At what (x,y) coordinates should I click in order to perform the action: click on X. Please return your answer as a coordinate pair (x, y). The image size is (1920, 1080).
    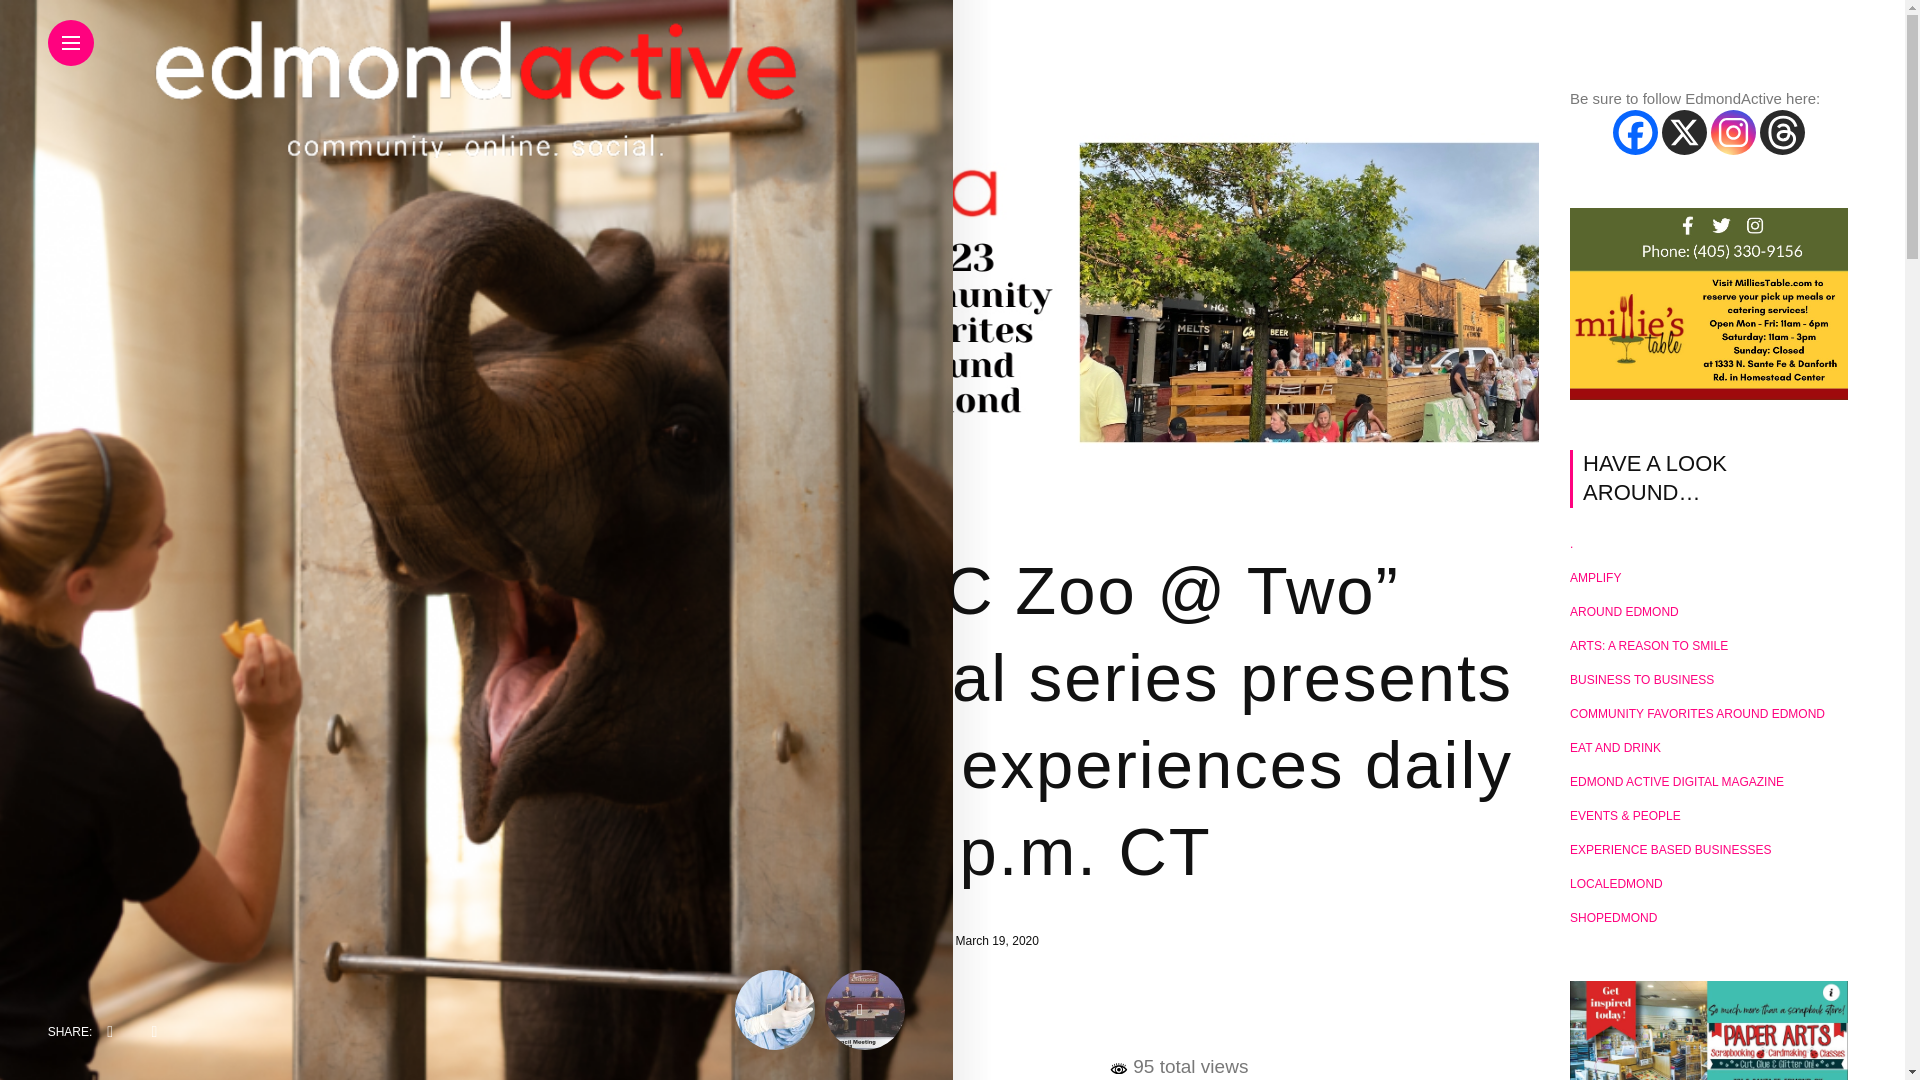
    Looking at the image, I should click on (1684, 132).